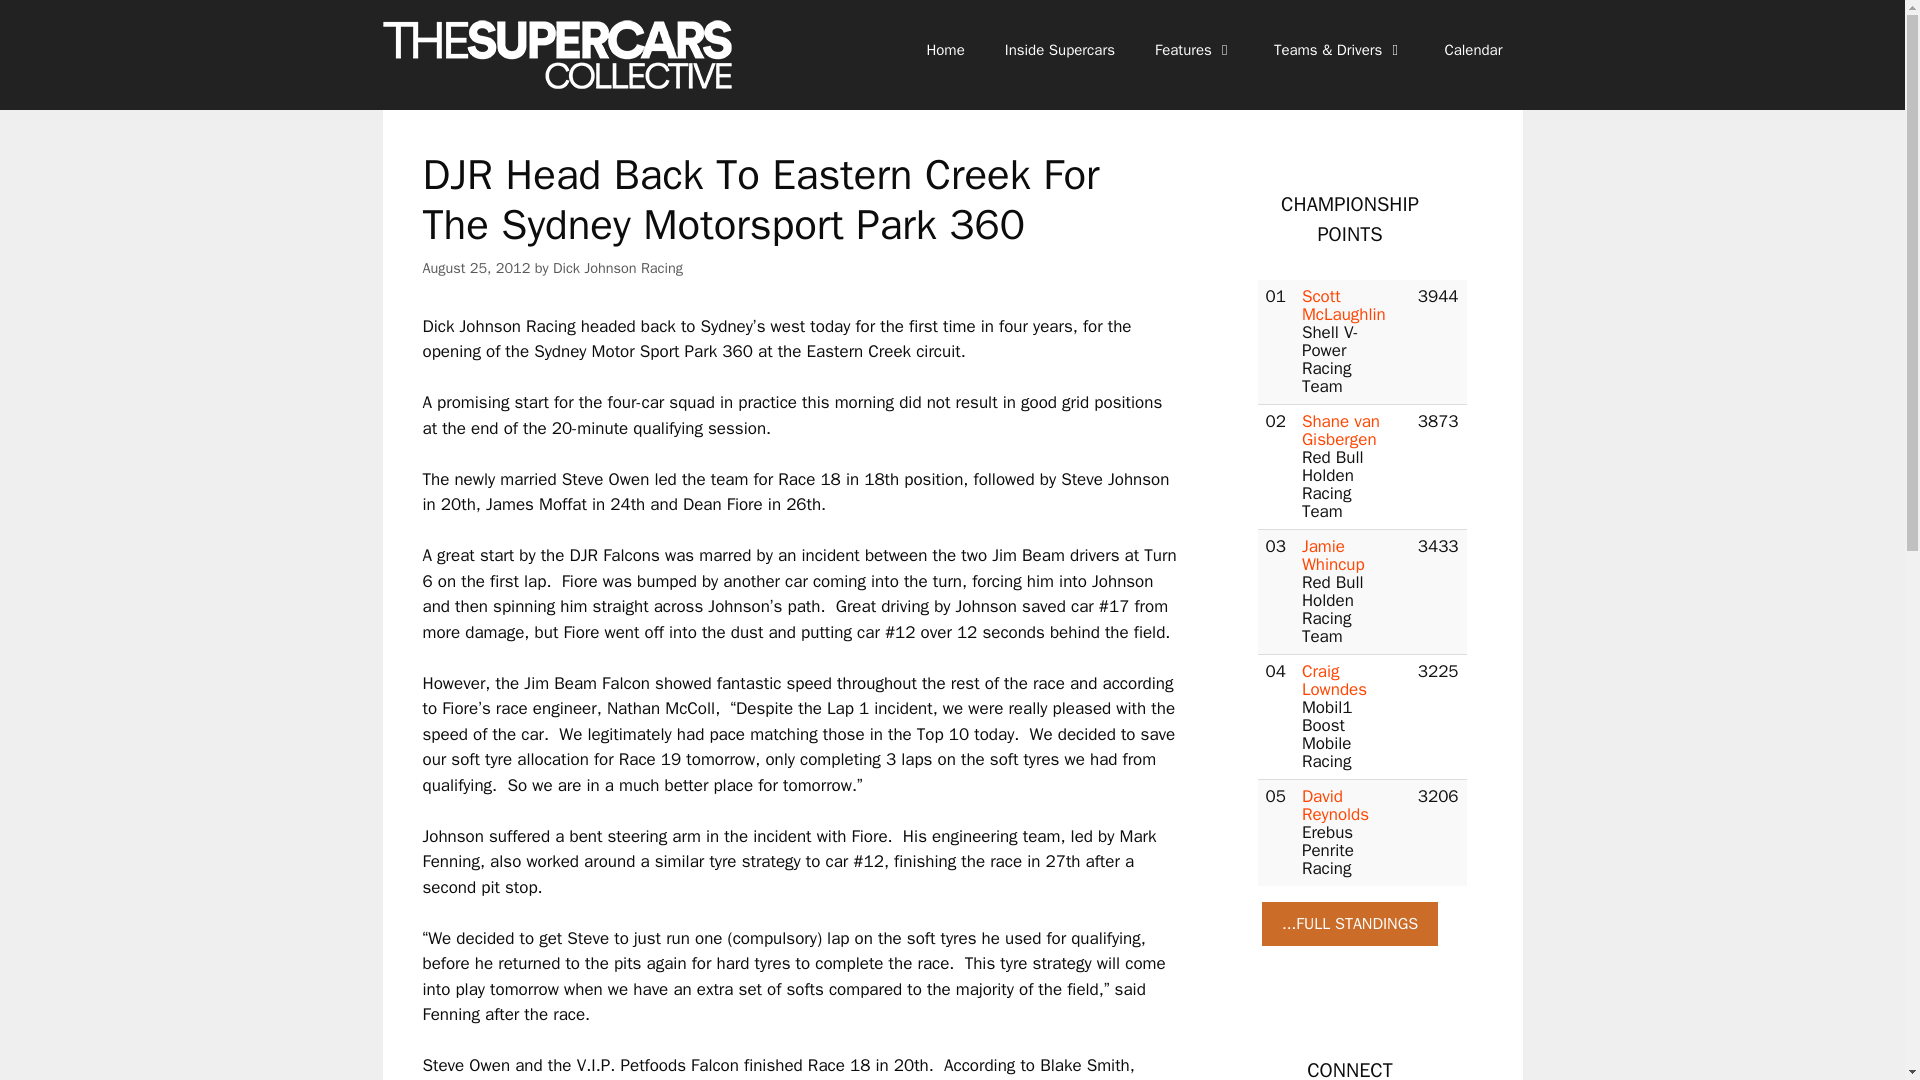  What do you see at coordinates (618, 268) in the screenshot?
I see `Dick Johnson Racing` at bounding box center [618, 268].